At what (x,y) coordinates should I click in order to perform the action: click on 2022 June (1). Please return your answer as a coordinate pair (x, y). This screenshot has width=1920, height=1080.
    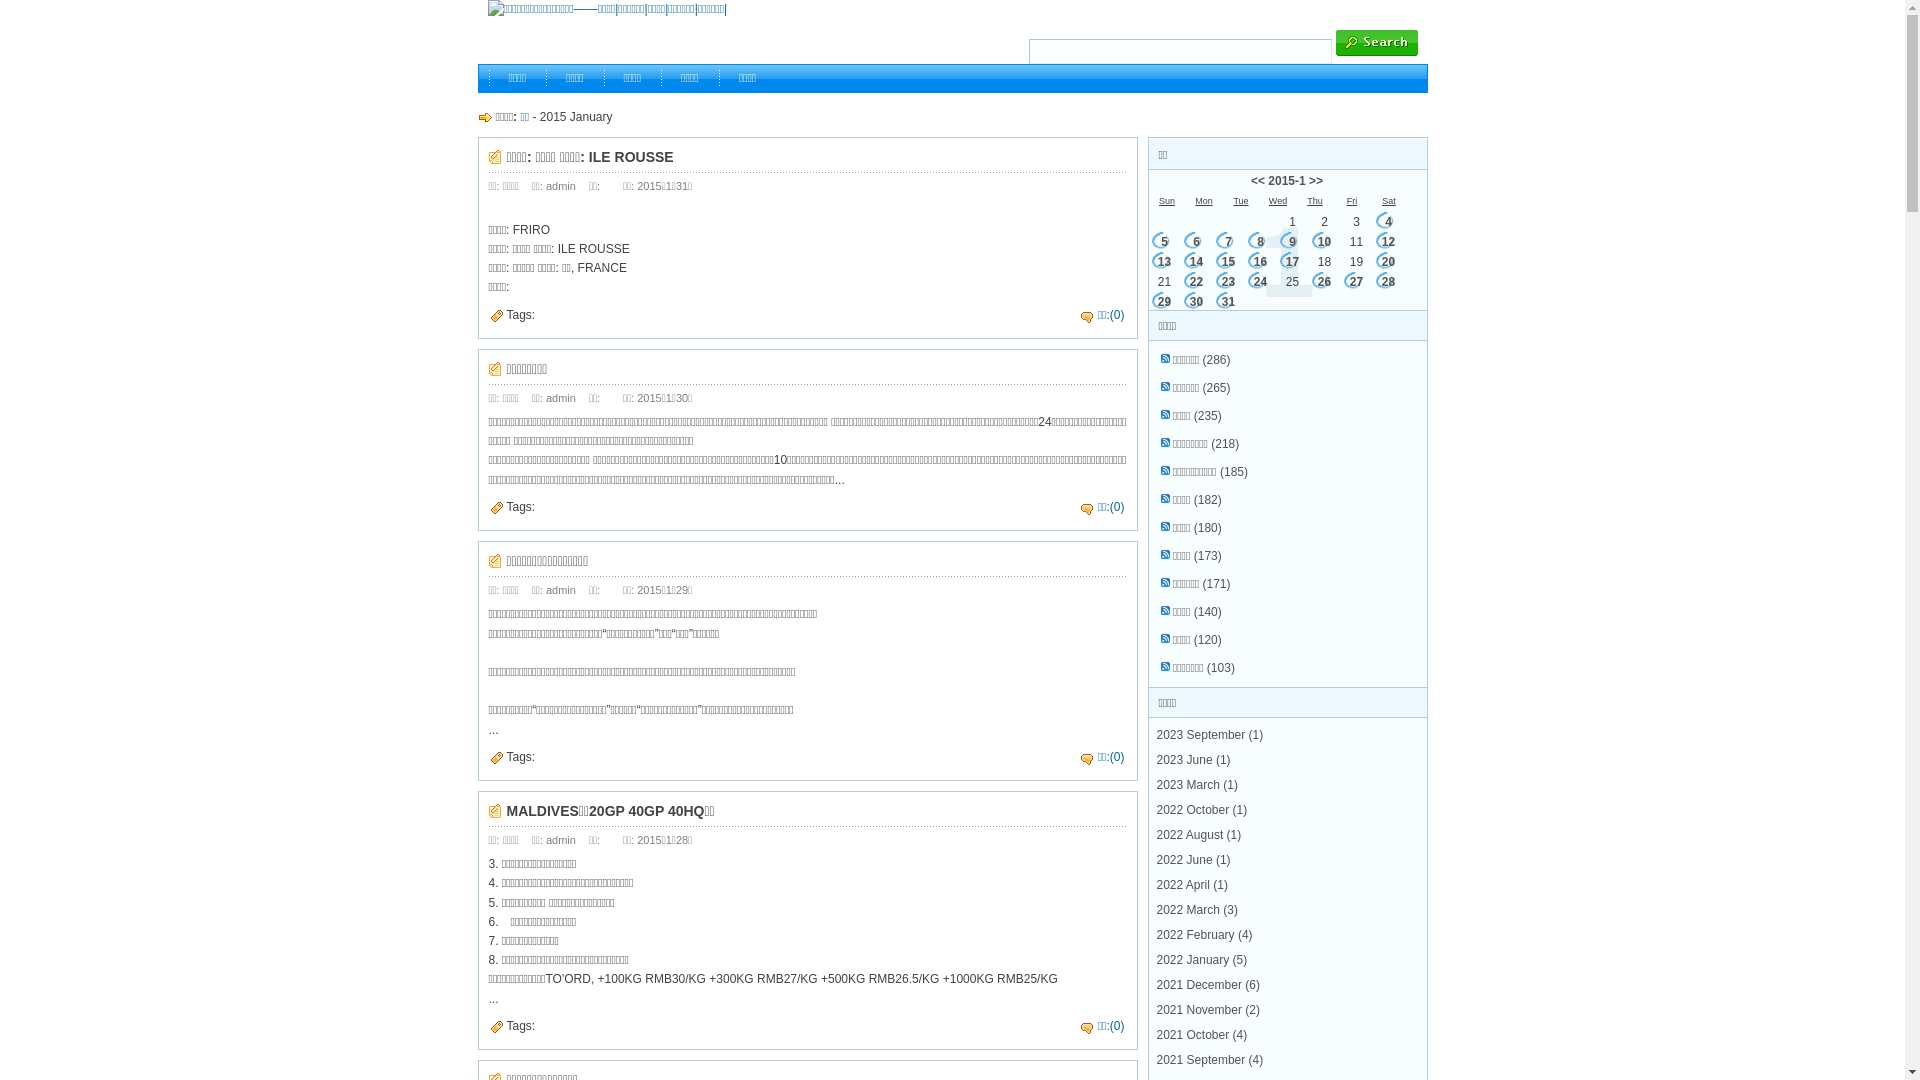
    Looking at the image, I should click on (1193, 860).